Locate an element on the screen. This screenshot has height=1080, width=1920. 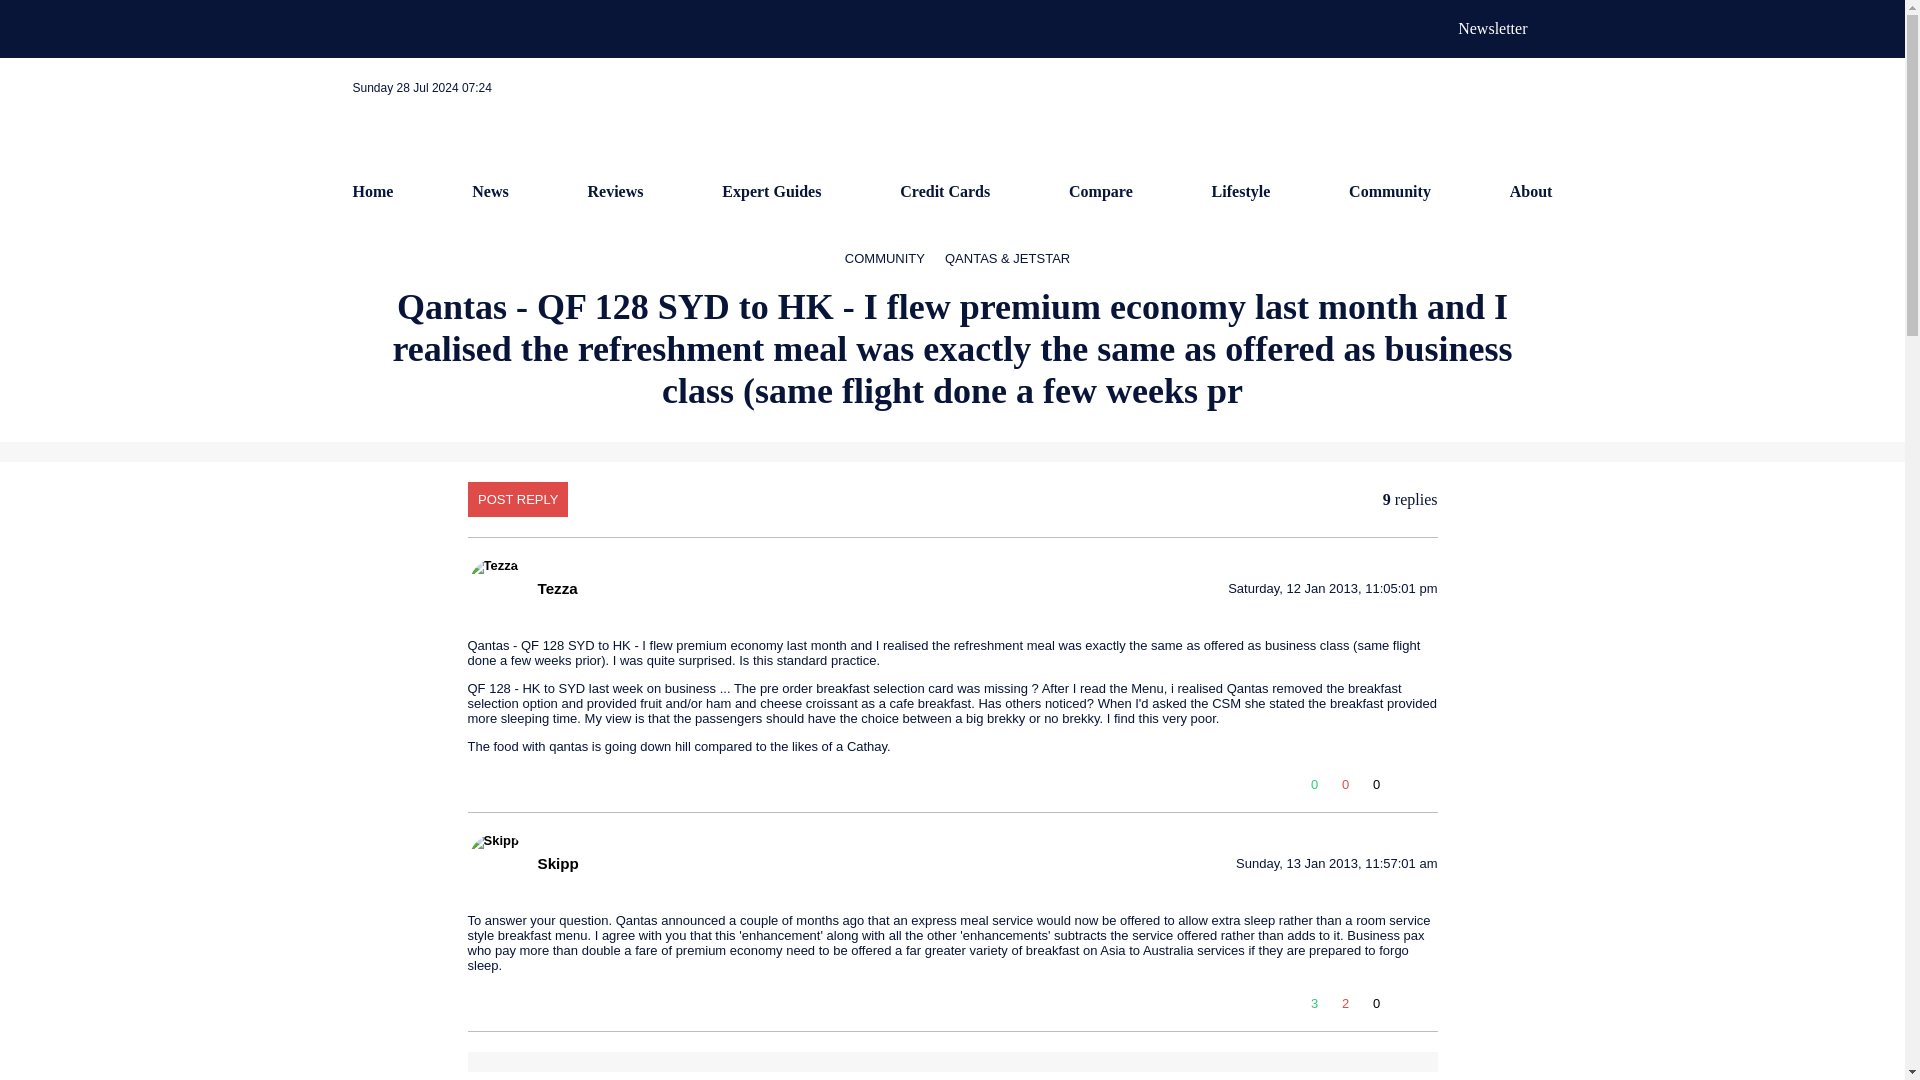
Skipp is located at coordinates (558, 862).